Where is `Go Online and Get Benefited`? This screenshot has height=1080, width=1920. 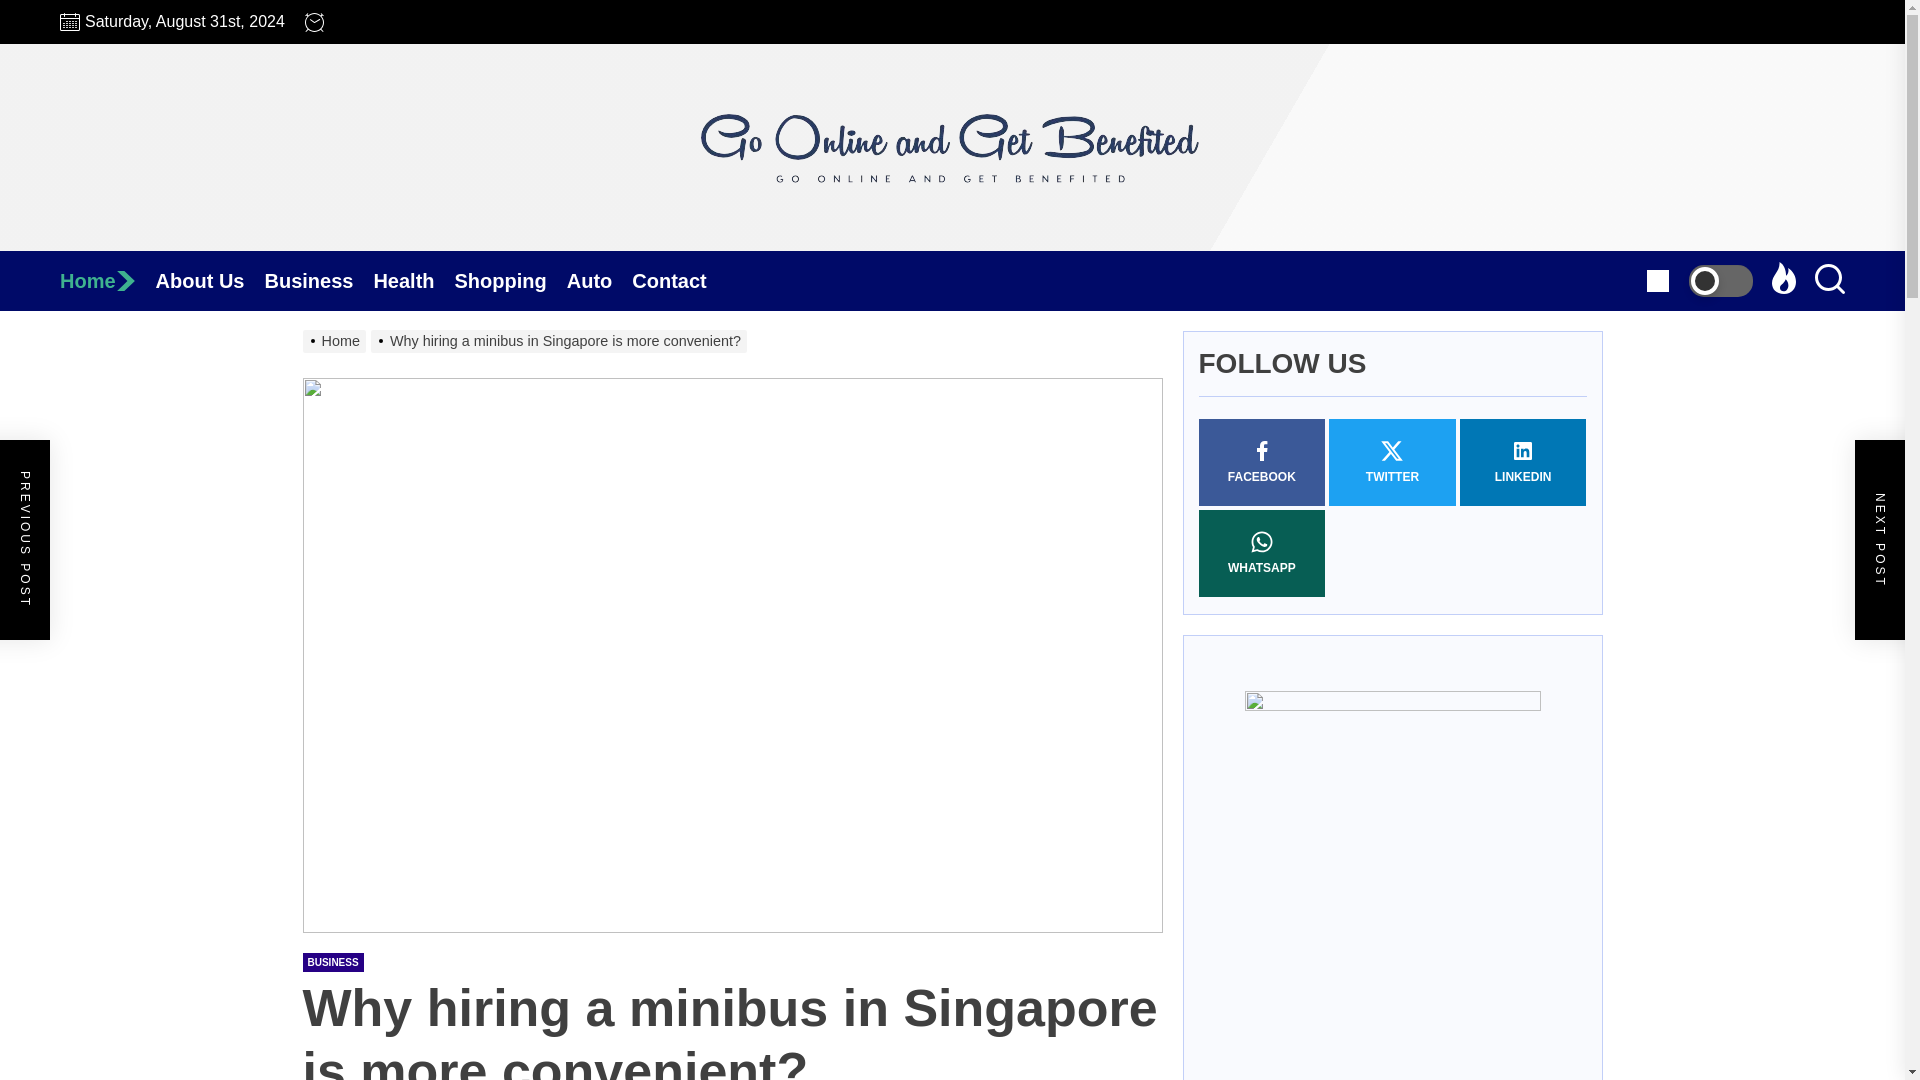 Go Online and Get Benefited is located at coordinates (952, 284).